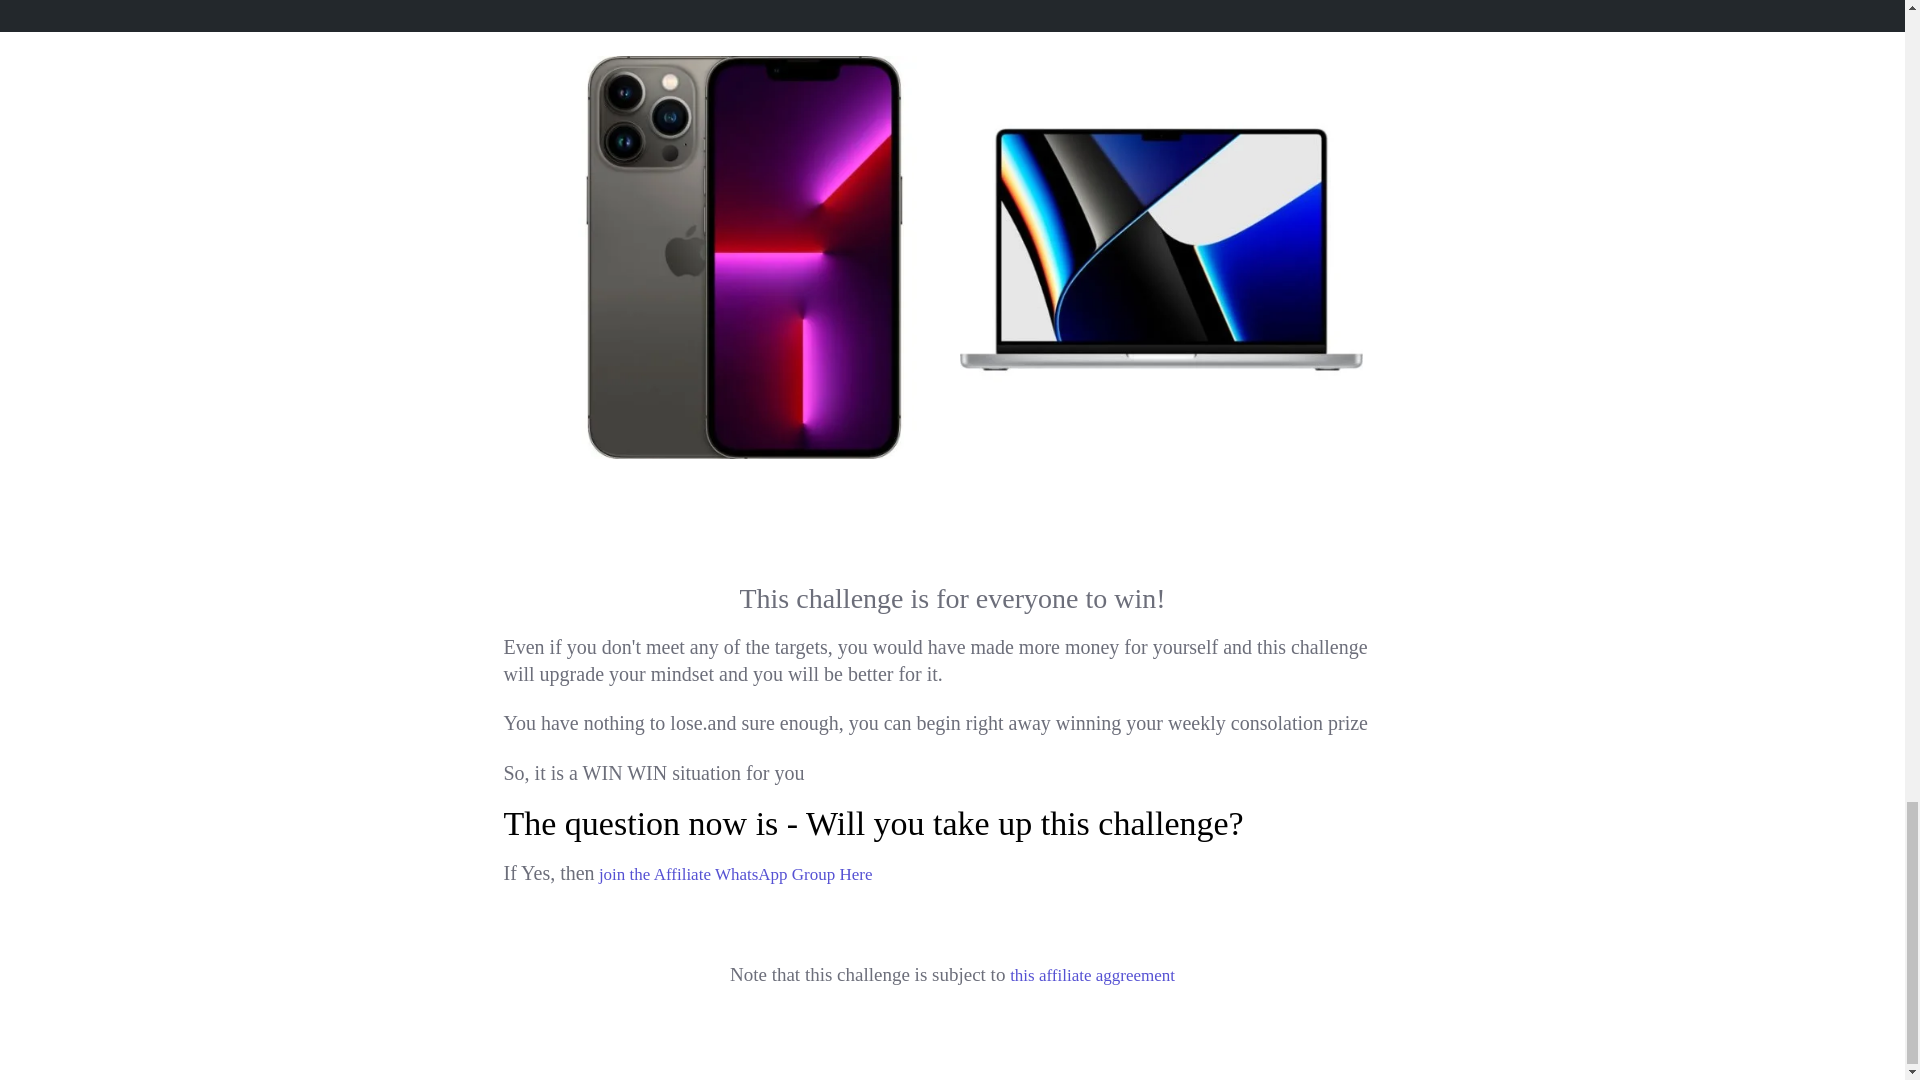 The image size is (1920, 1080). Describe the element at coordinates (1162, 249) in the screenshot. I see `Apple Macbook Pro M1chip` at that location.